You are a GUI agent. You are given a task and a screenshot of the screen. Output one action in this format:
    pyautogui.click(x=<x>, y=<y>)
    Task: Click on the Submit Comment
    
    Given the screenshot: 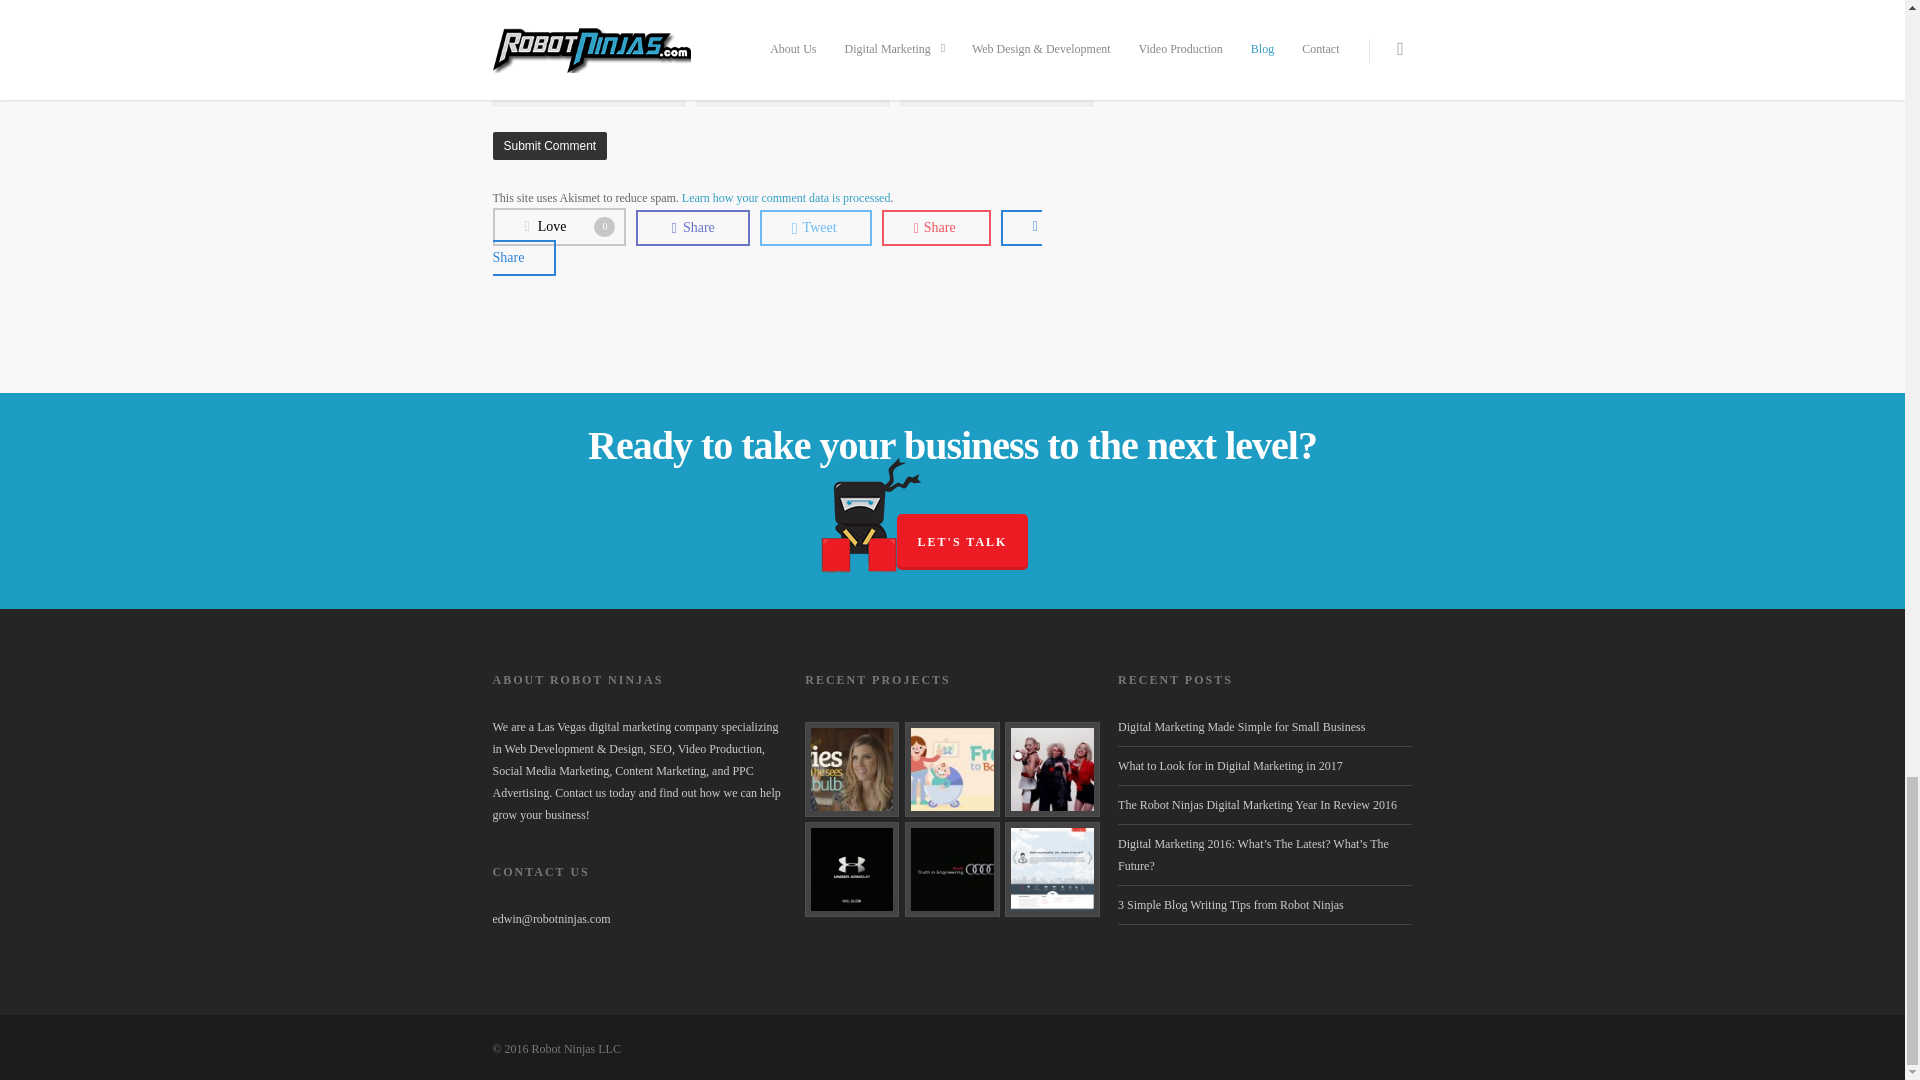 What is the action you would take?
    pyautogui.click(x=548, y=145)
    